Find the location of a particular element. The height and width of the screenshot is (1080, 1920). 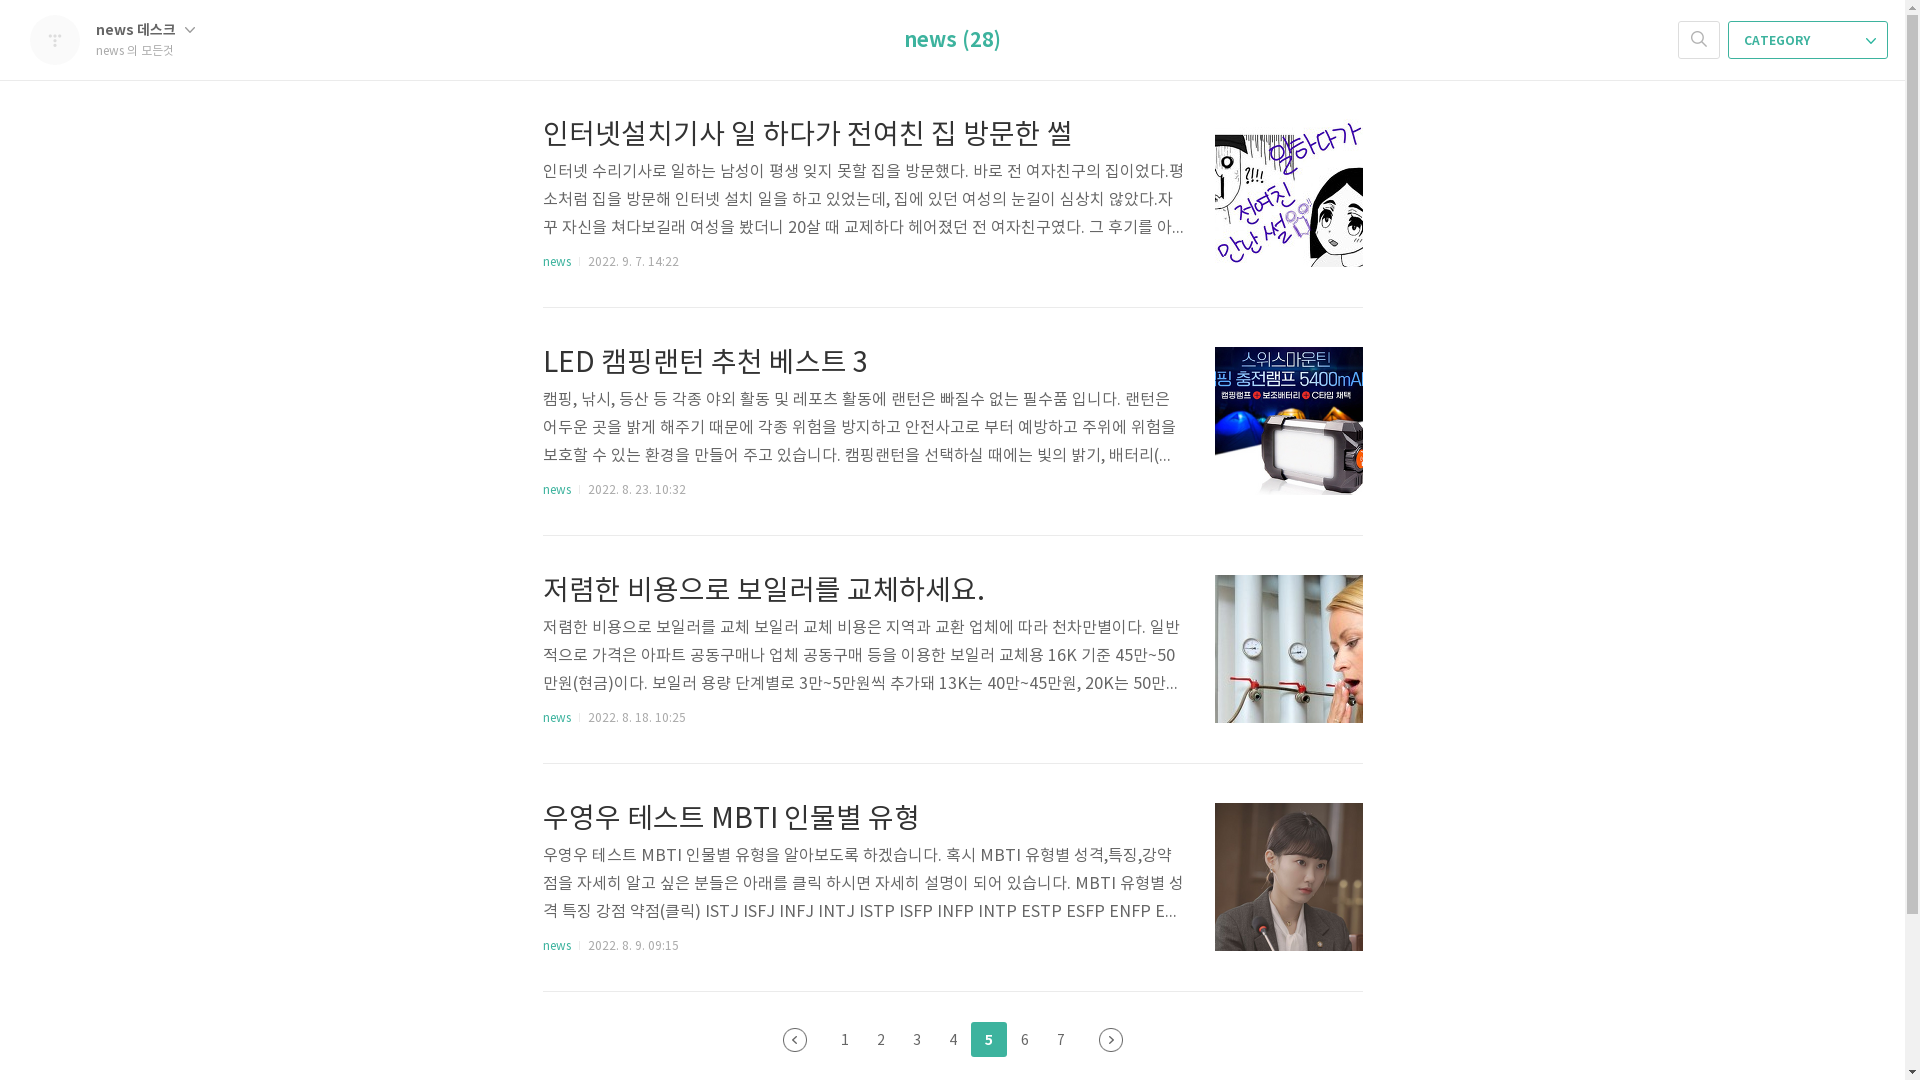

news is located at coordinates (556, 718).